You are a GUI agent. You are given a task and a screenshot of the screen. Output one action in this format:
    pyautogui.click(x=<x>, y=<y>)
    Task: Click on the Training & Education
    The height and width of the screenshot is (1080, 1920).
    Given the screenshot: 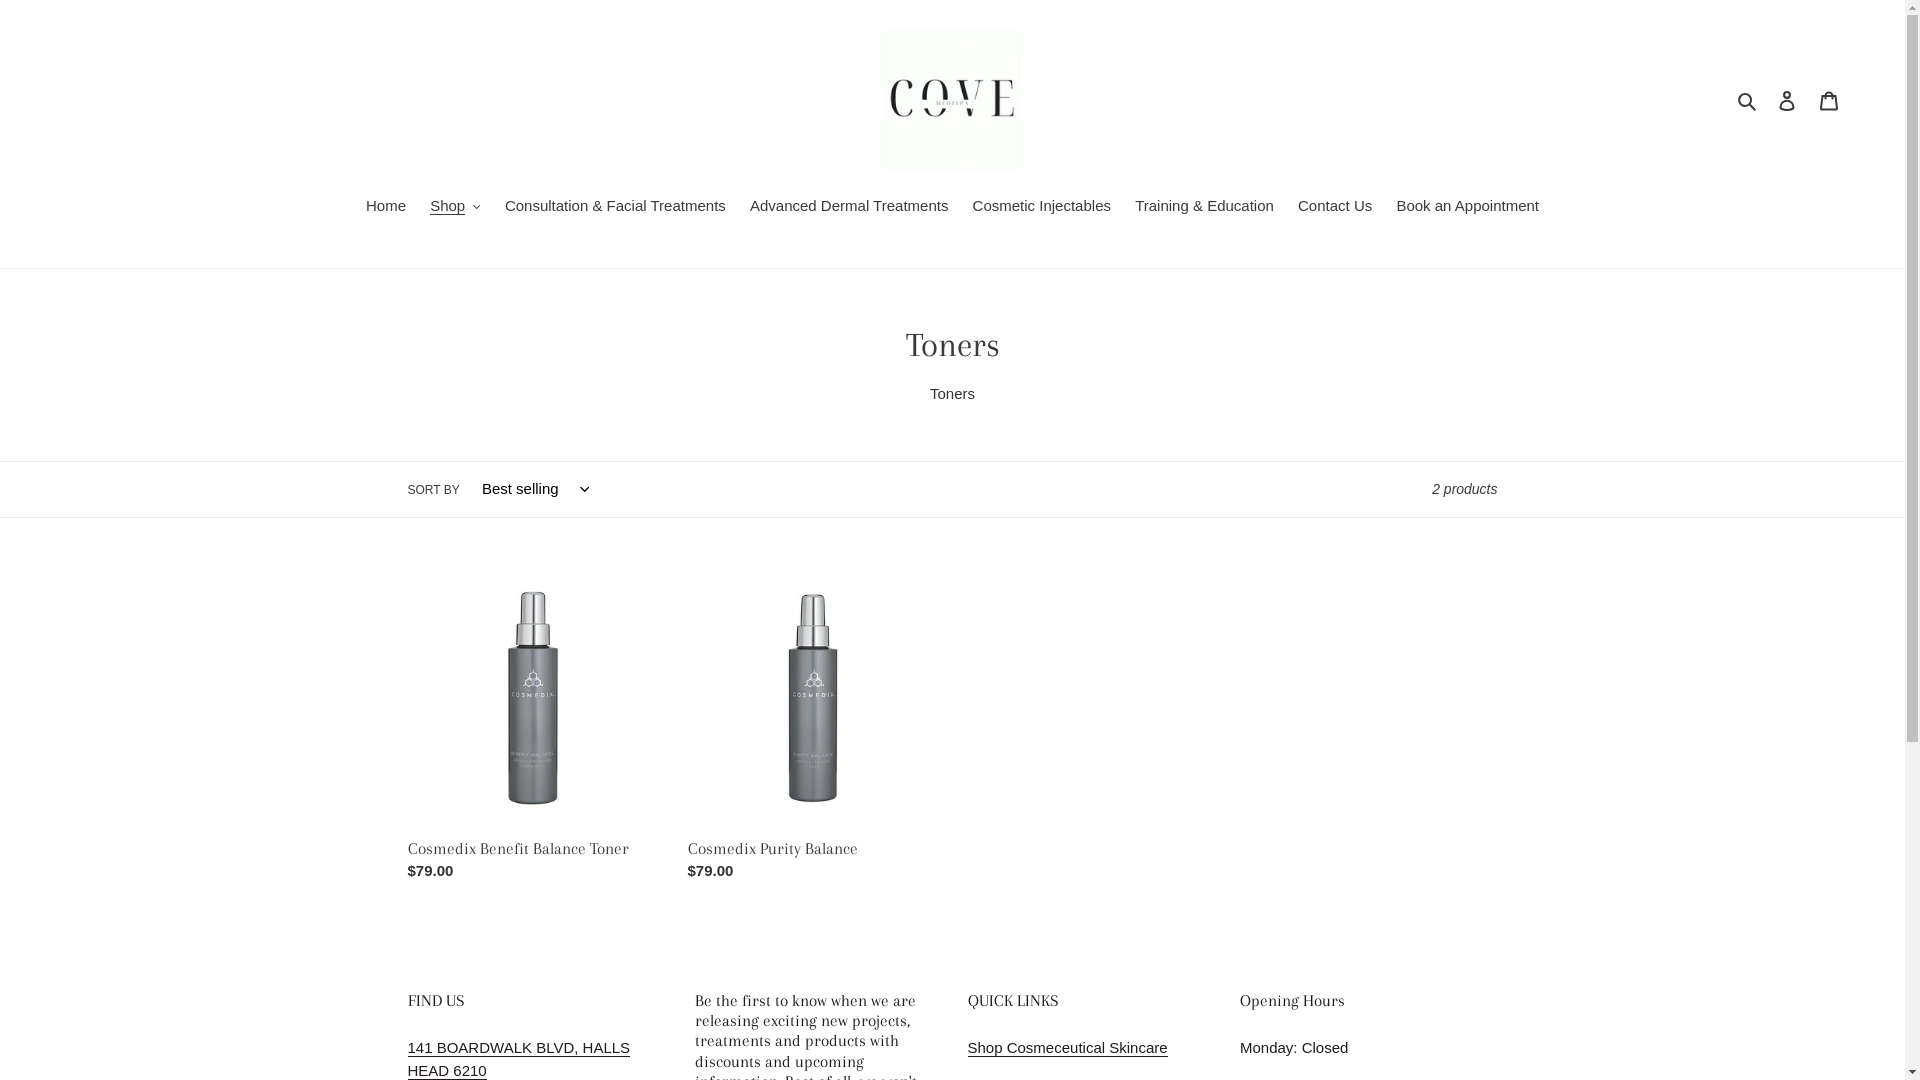 What is the action you would take?
    pyautogui.click(x=1204, y=208)
    